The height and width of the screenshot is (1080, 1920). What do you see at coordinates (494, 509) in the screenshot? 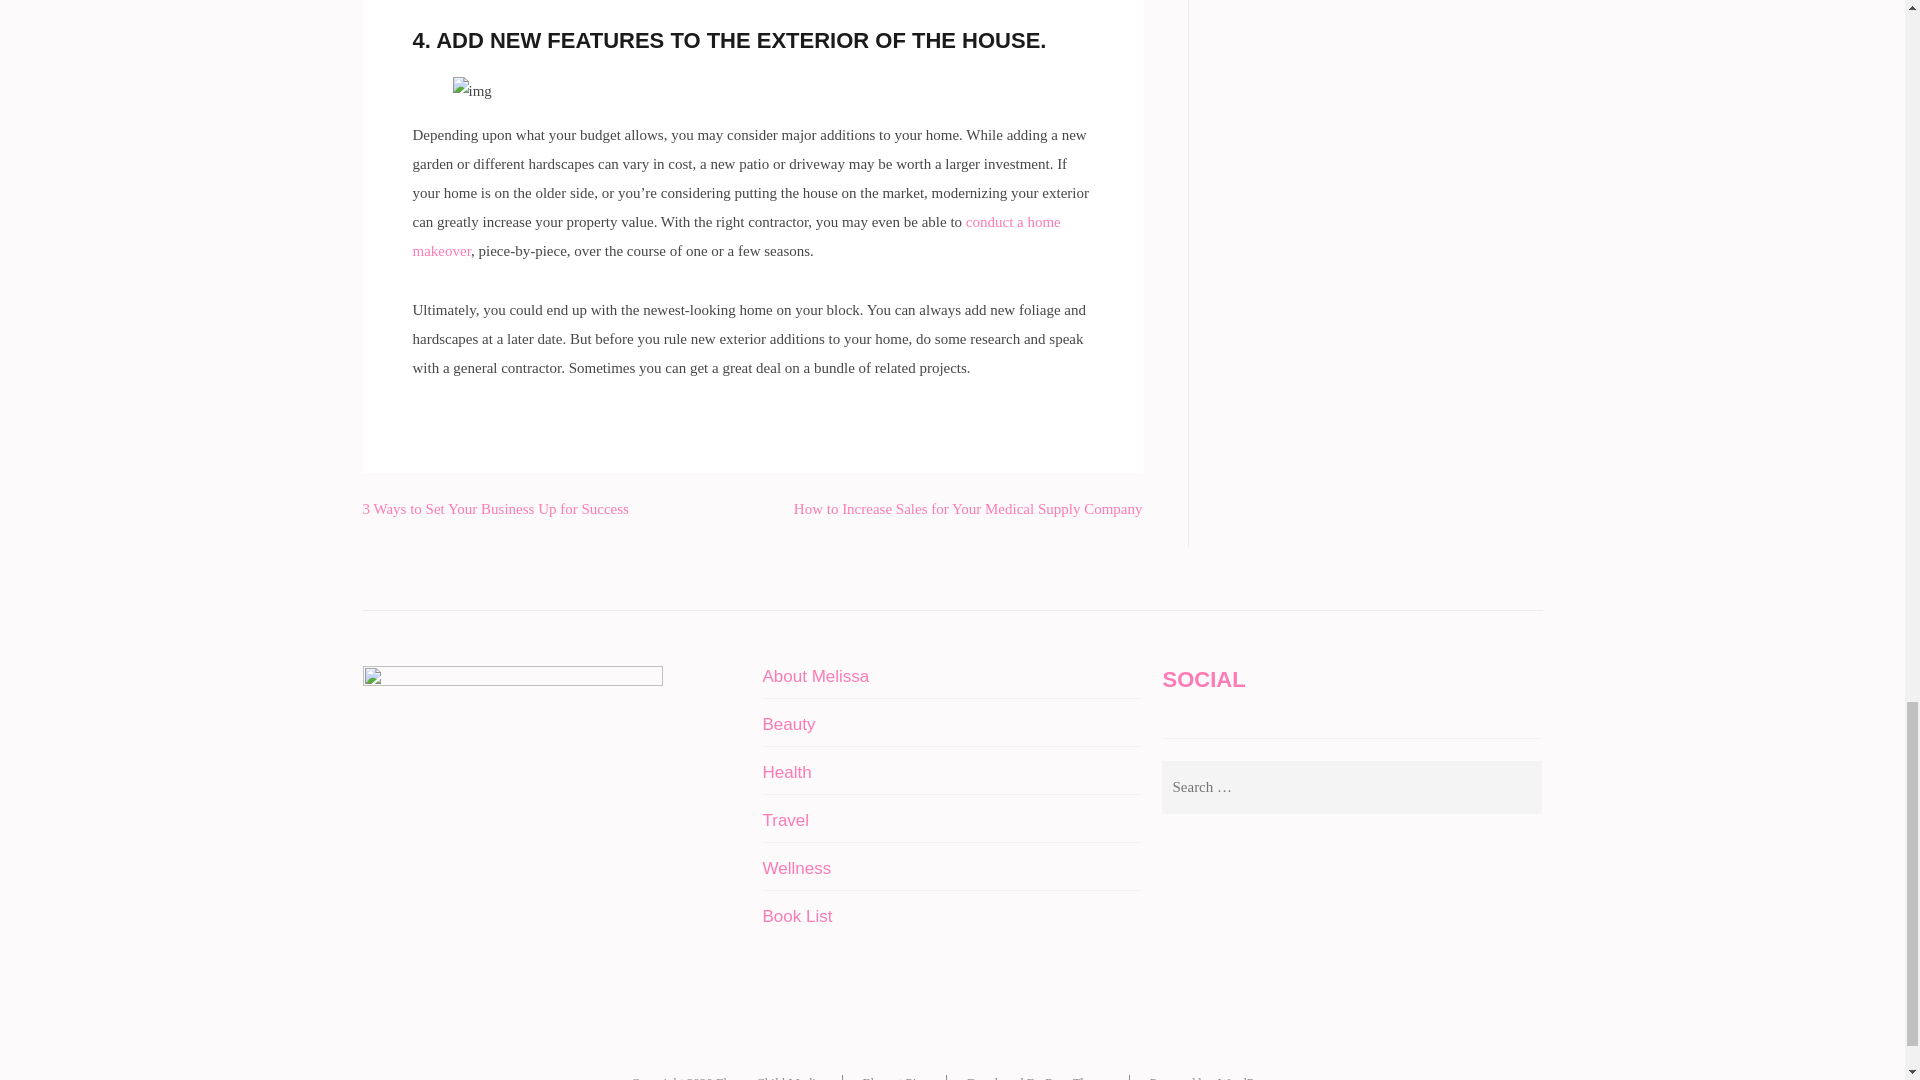
I see `3 Ways to Set Your Business Up for Success` at bounding box center [494, 509].